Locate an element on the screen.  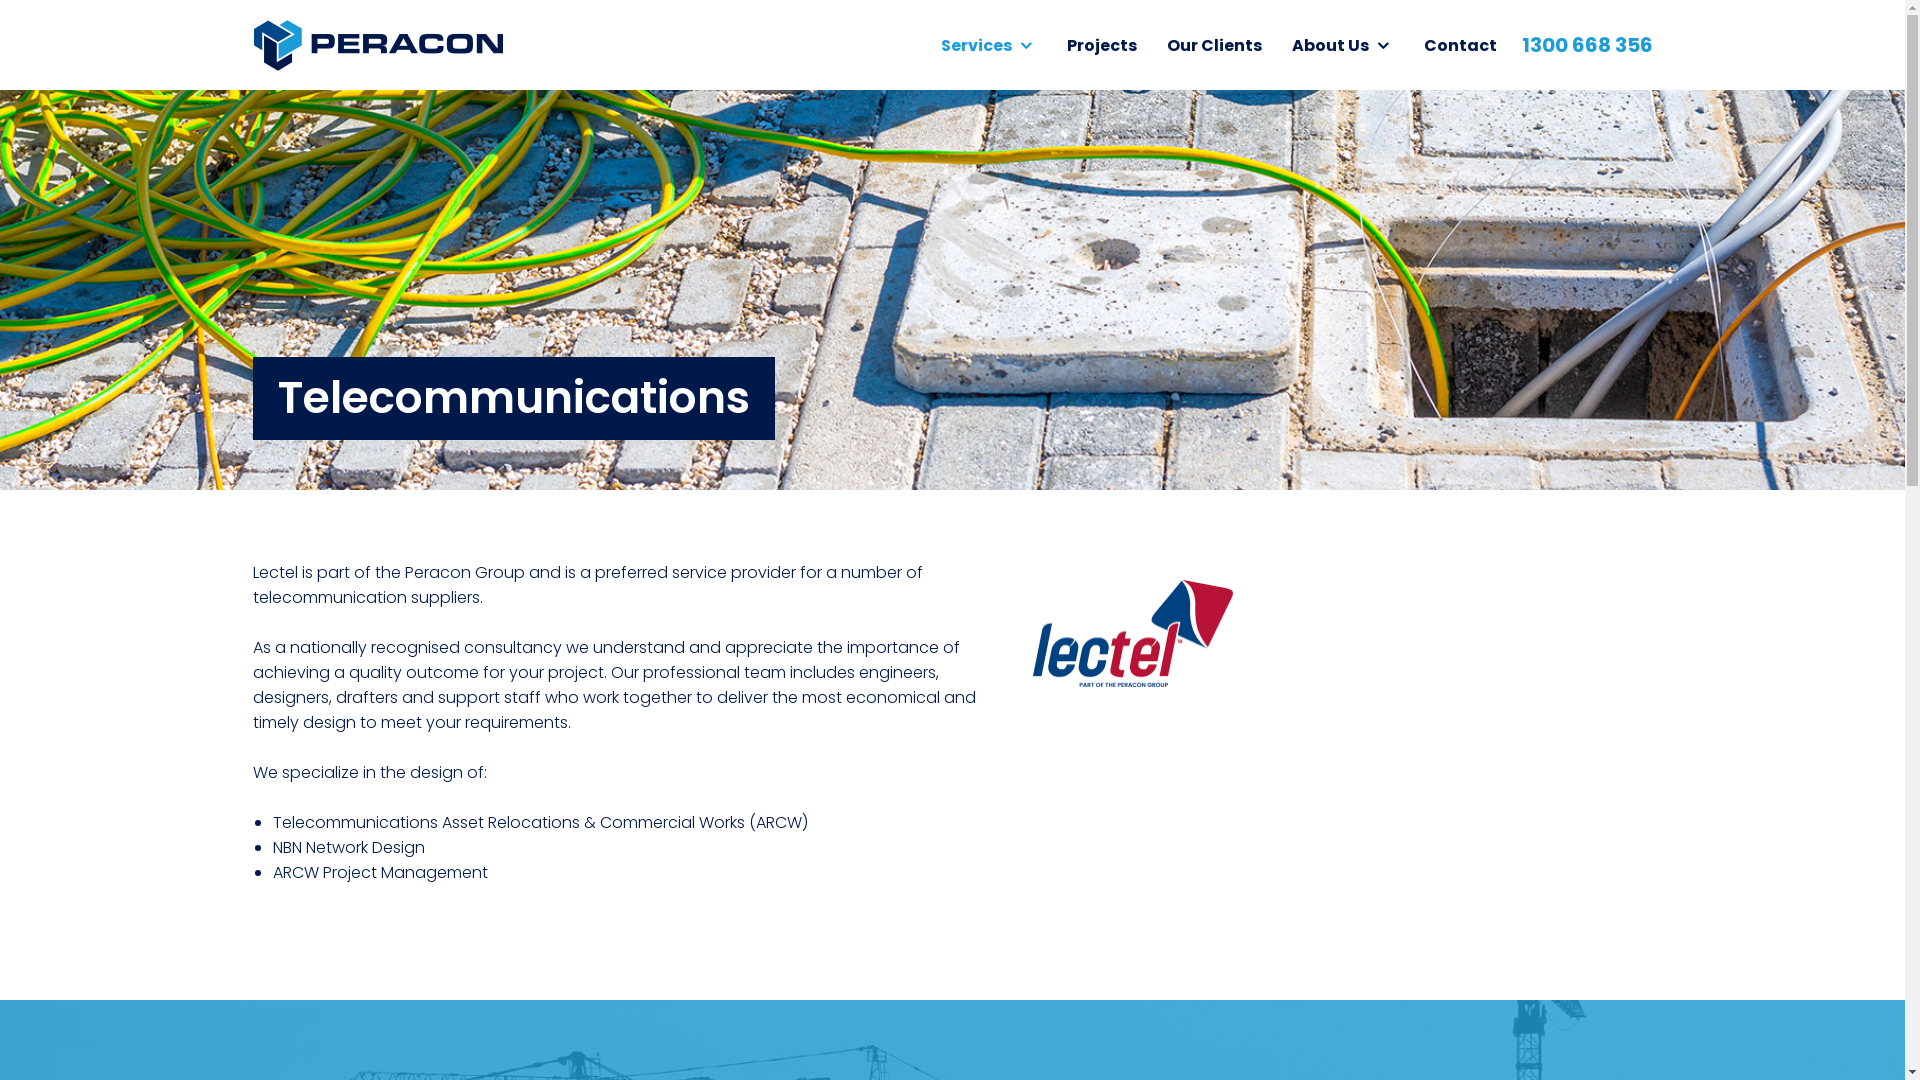
Our Clients is located at coordinates (1214, 44).